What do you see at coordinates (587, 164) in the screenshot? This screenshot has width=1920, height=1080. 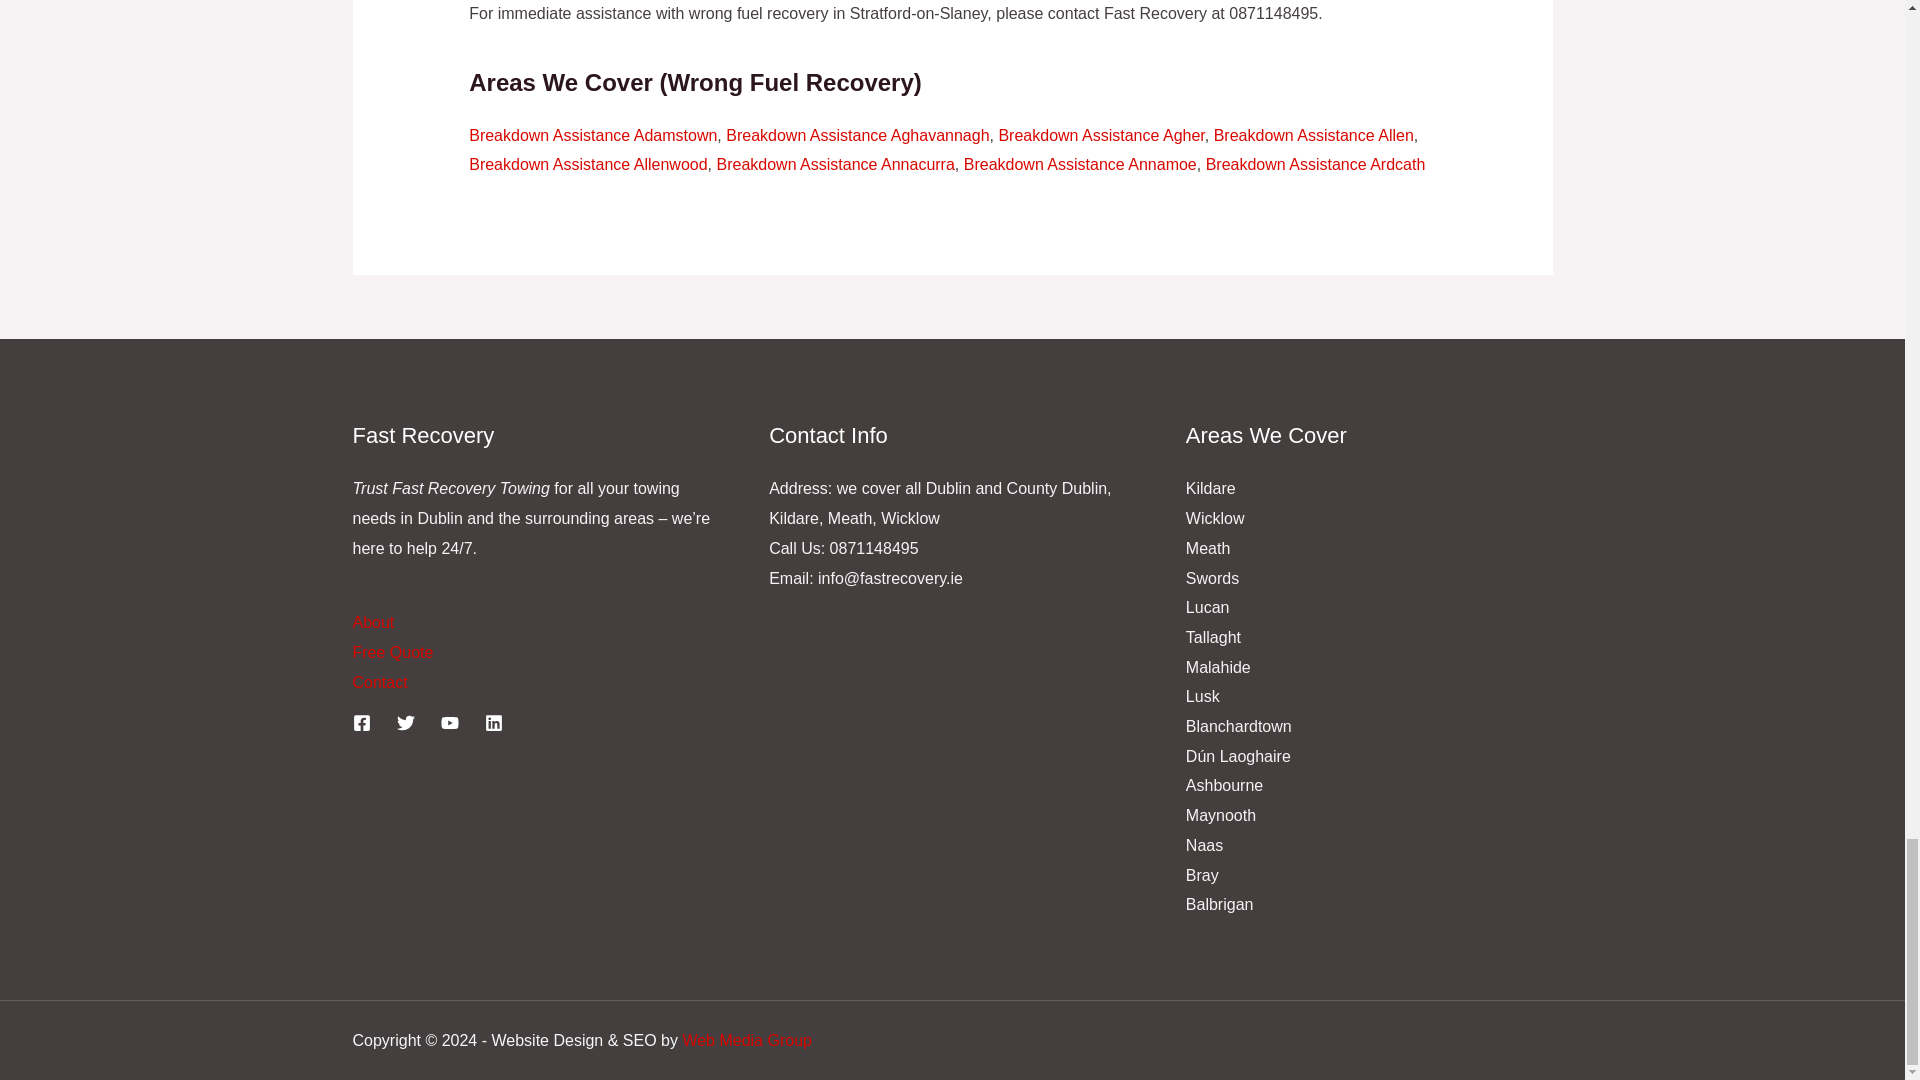 I see `Breakdown Assistance Allenwood` at bounding box center [587, 164].